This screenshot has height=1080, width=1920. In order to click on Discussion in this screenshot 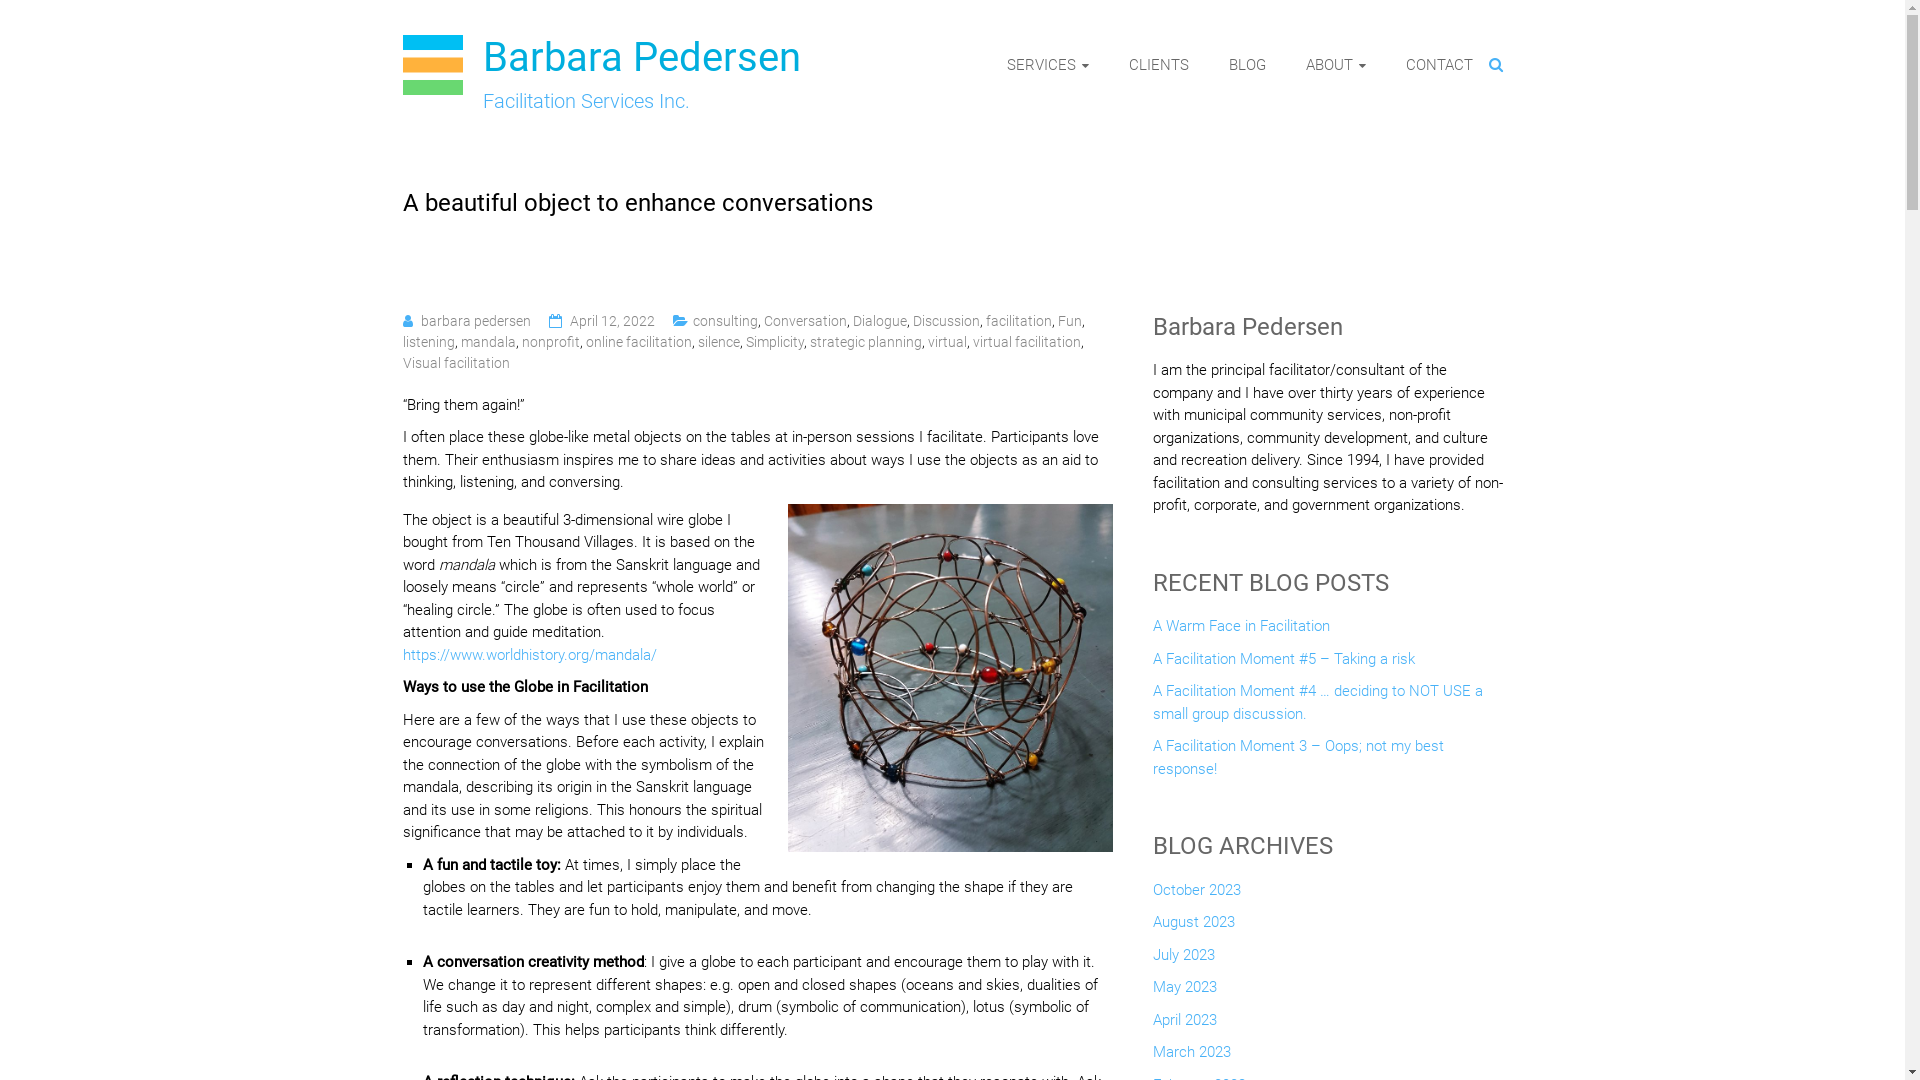, I will do `click(946, 321)`.